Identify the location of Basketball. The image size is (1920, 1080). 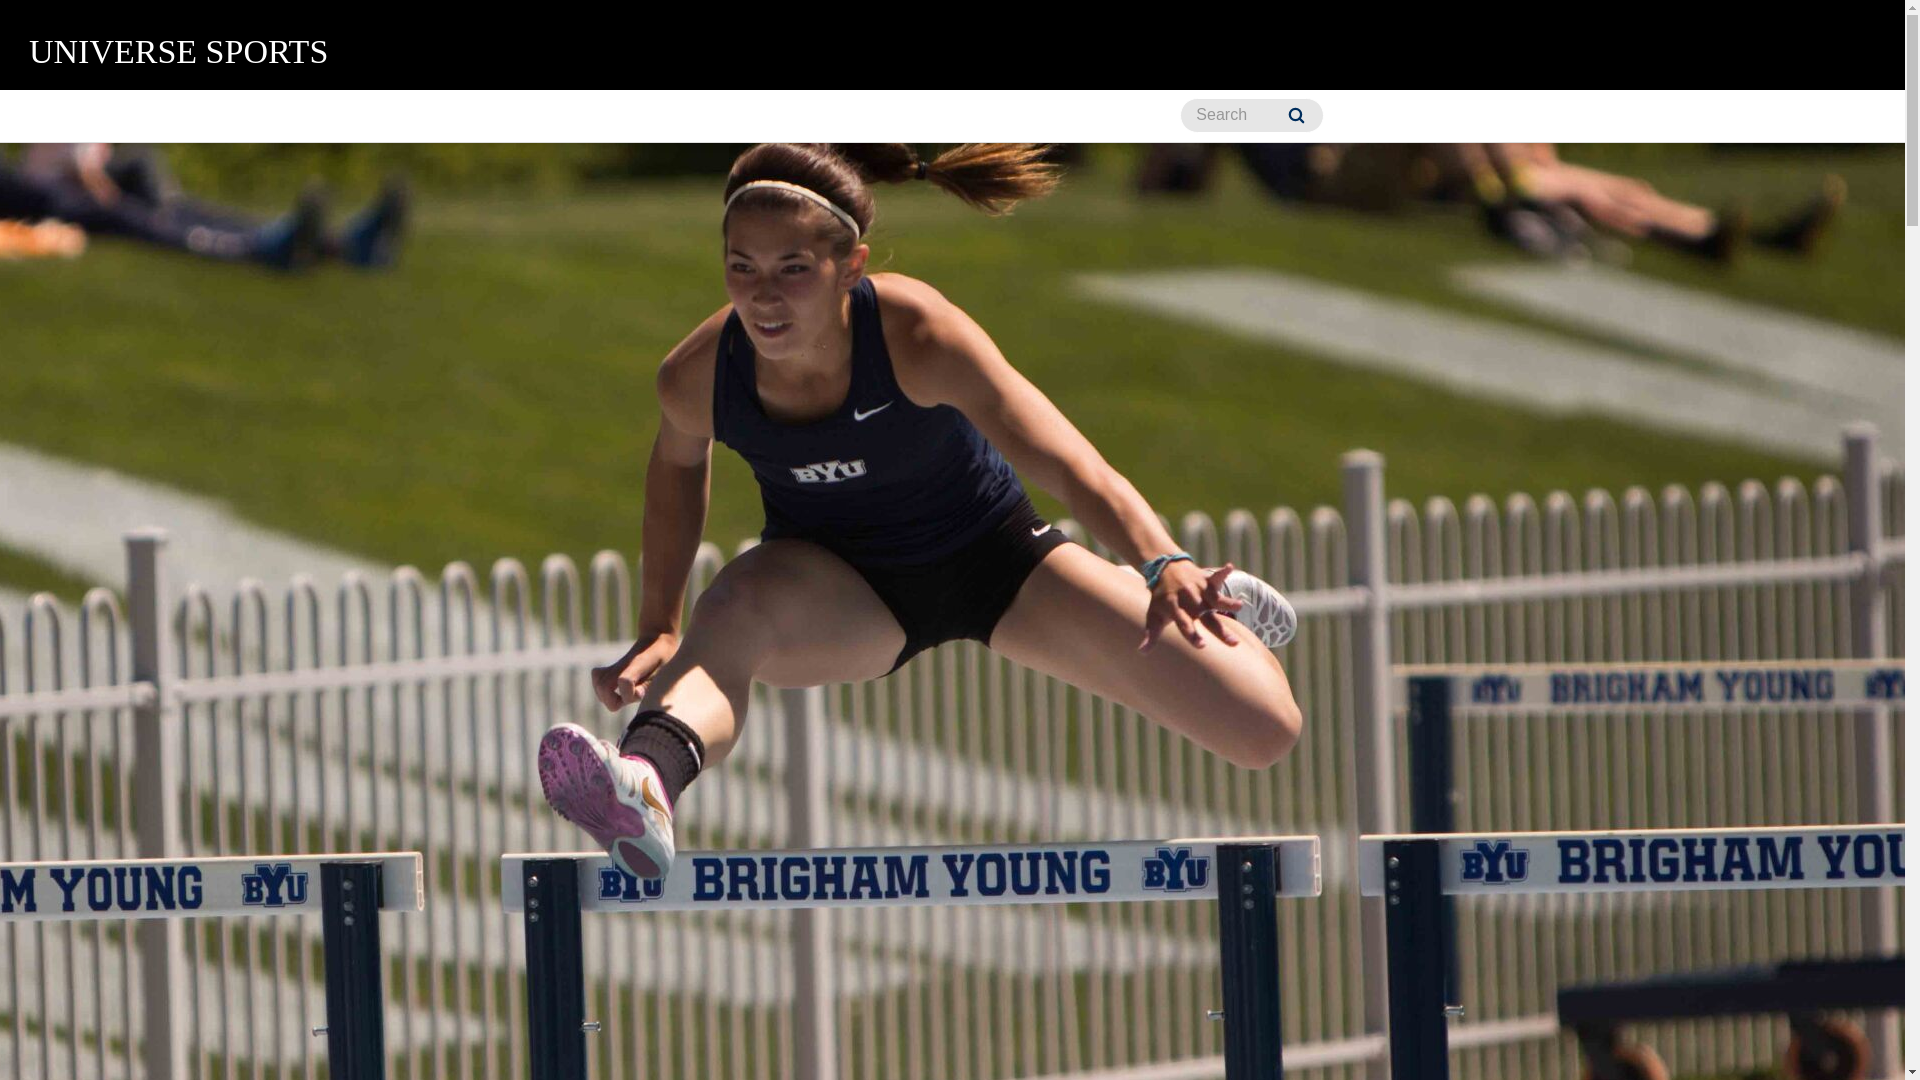
(182, 116).